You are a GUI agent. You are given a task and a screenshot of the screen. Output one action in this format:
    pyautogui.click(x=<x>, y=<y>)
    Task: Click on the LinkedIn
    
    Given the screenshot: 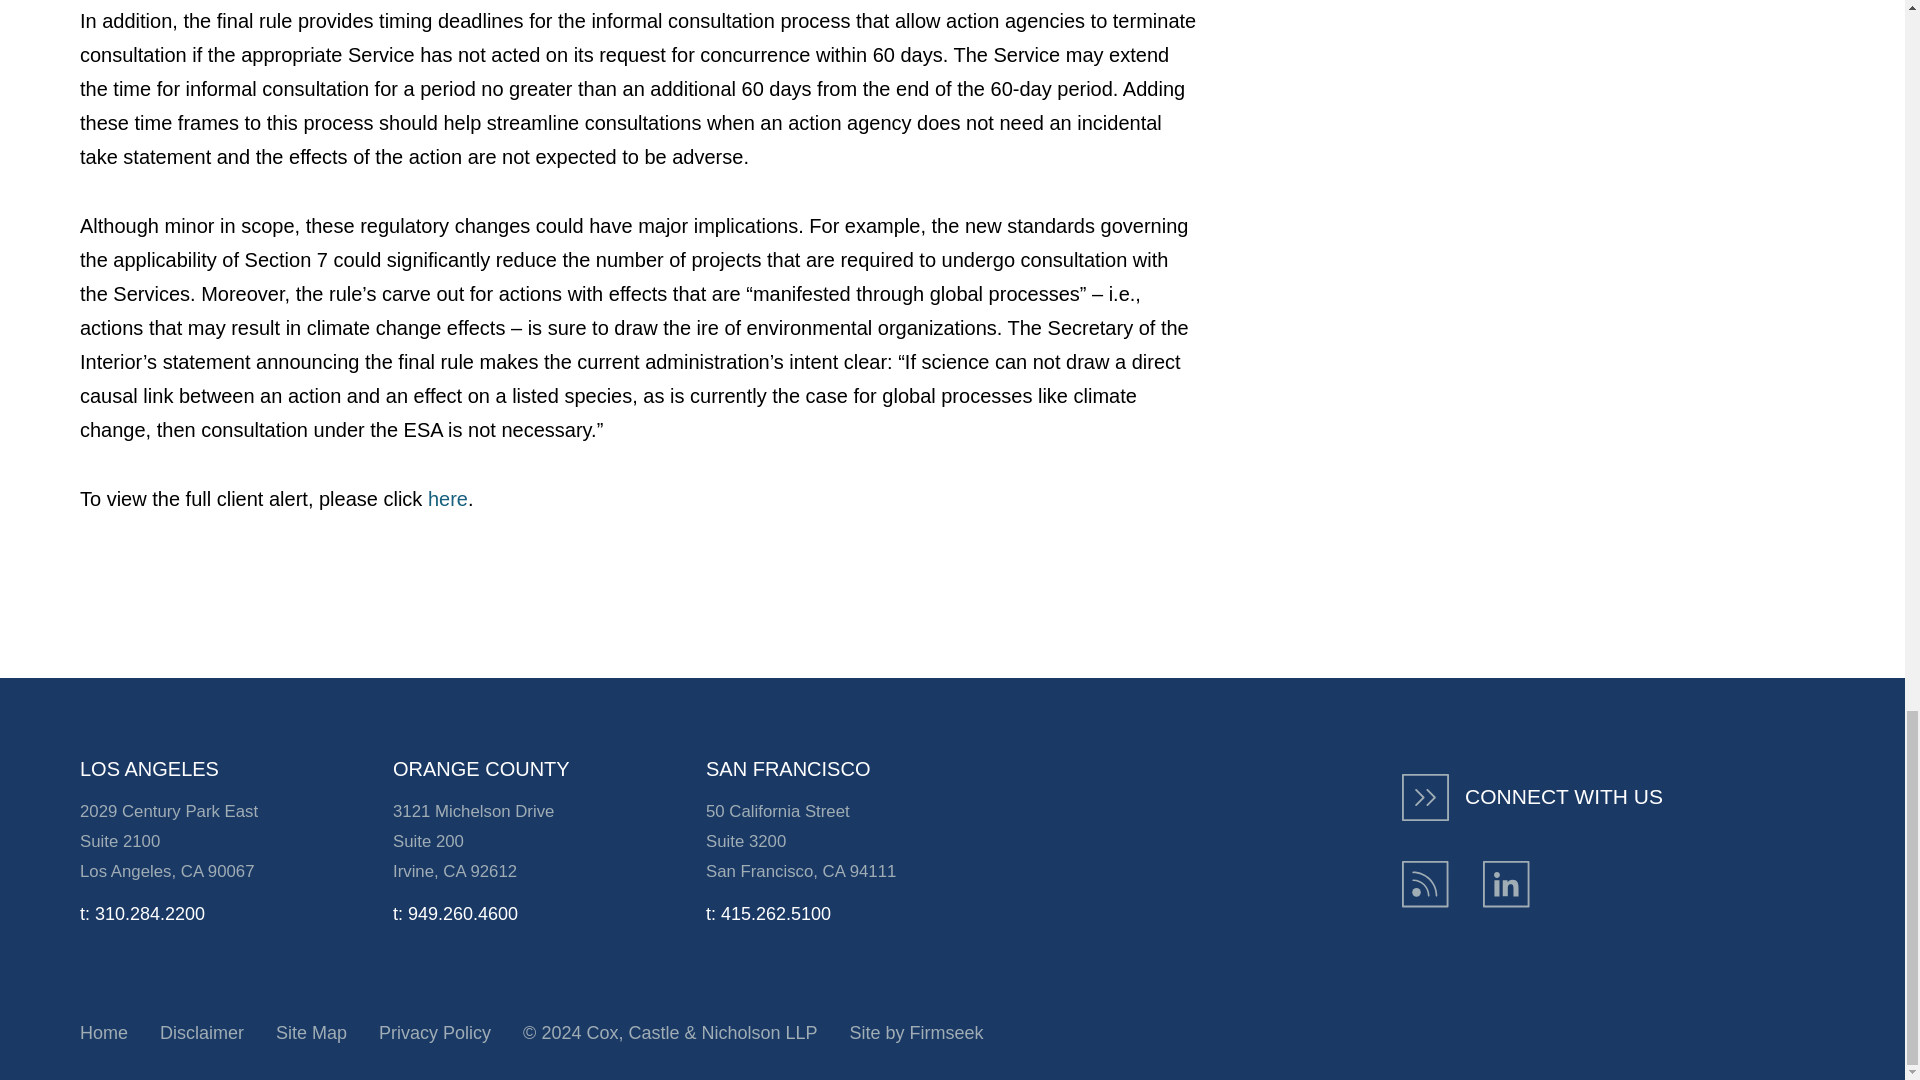 What is the action you would take?
    pyautogui.click(x=1506, y=884)
    